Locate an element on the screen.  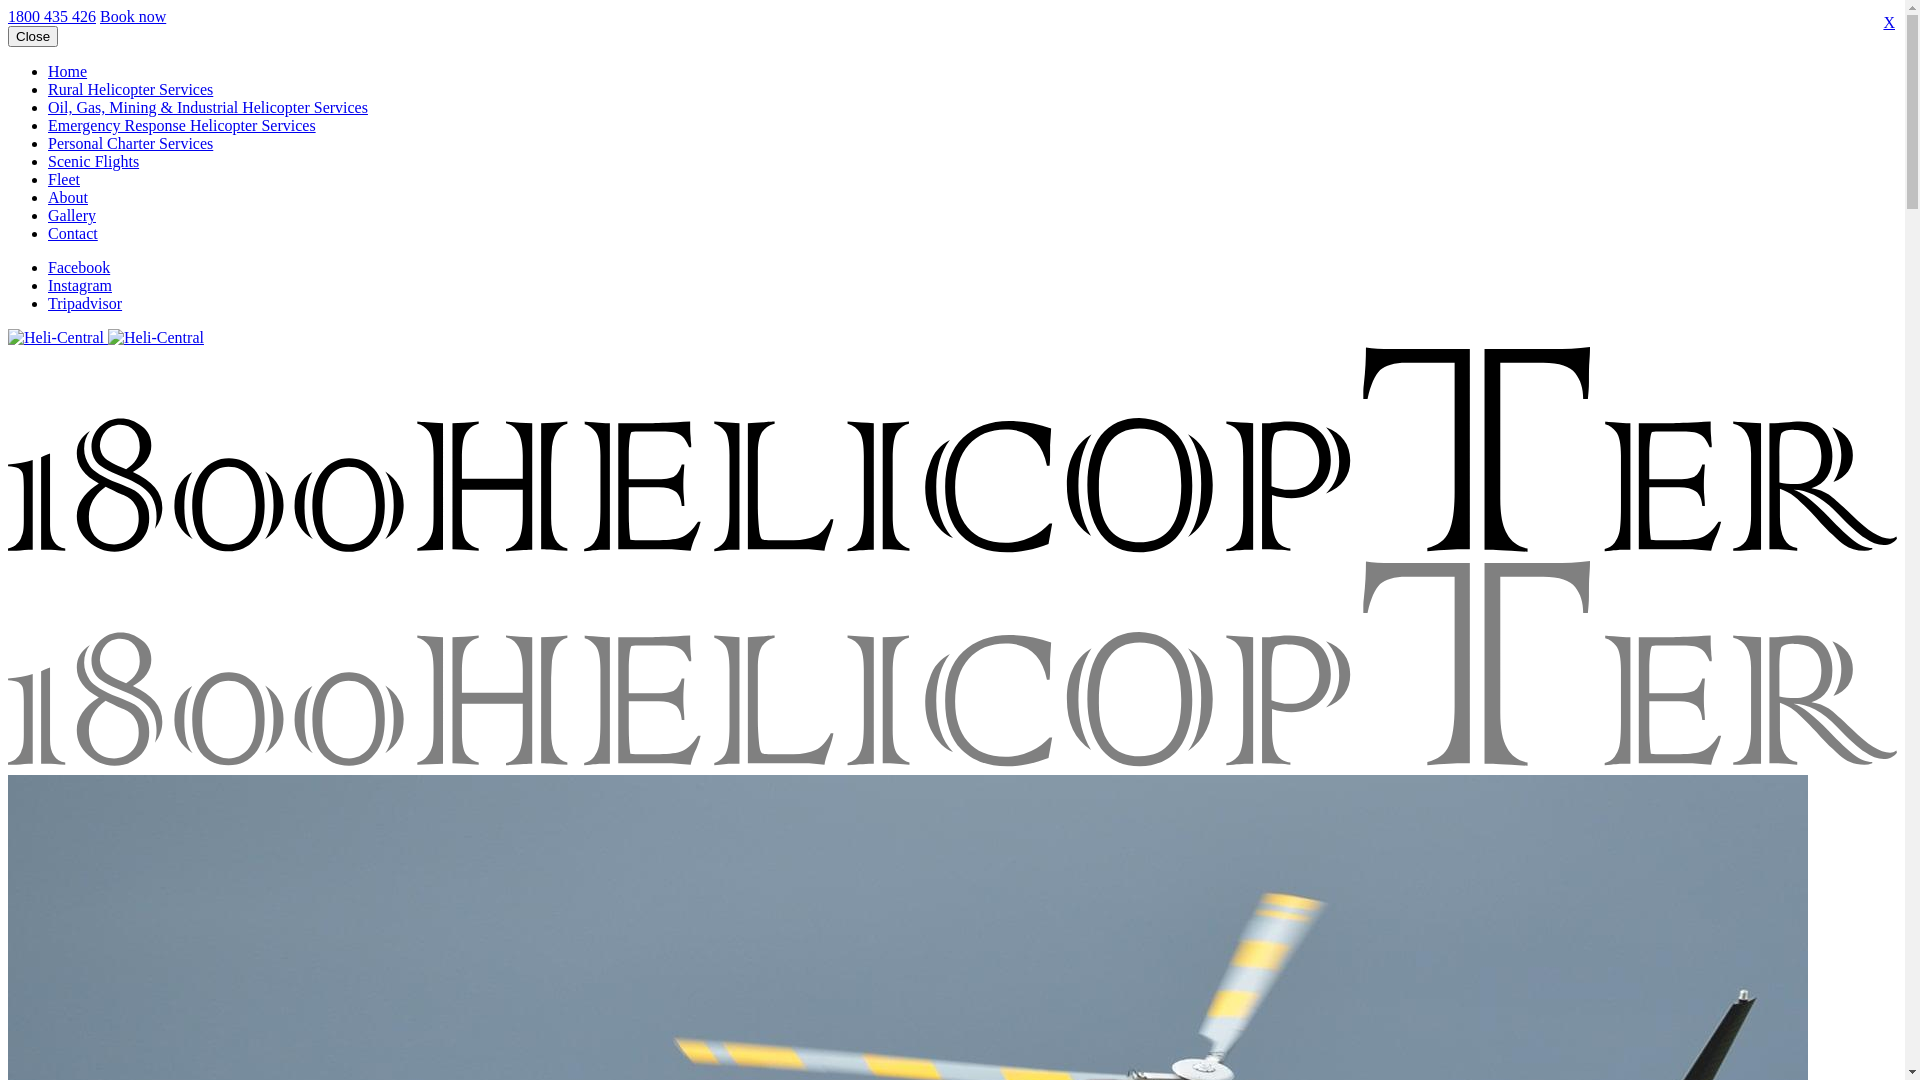
Close is located at coordinates (33, 36).